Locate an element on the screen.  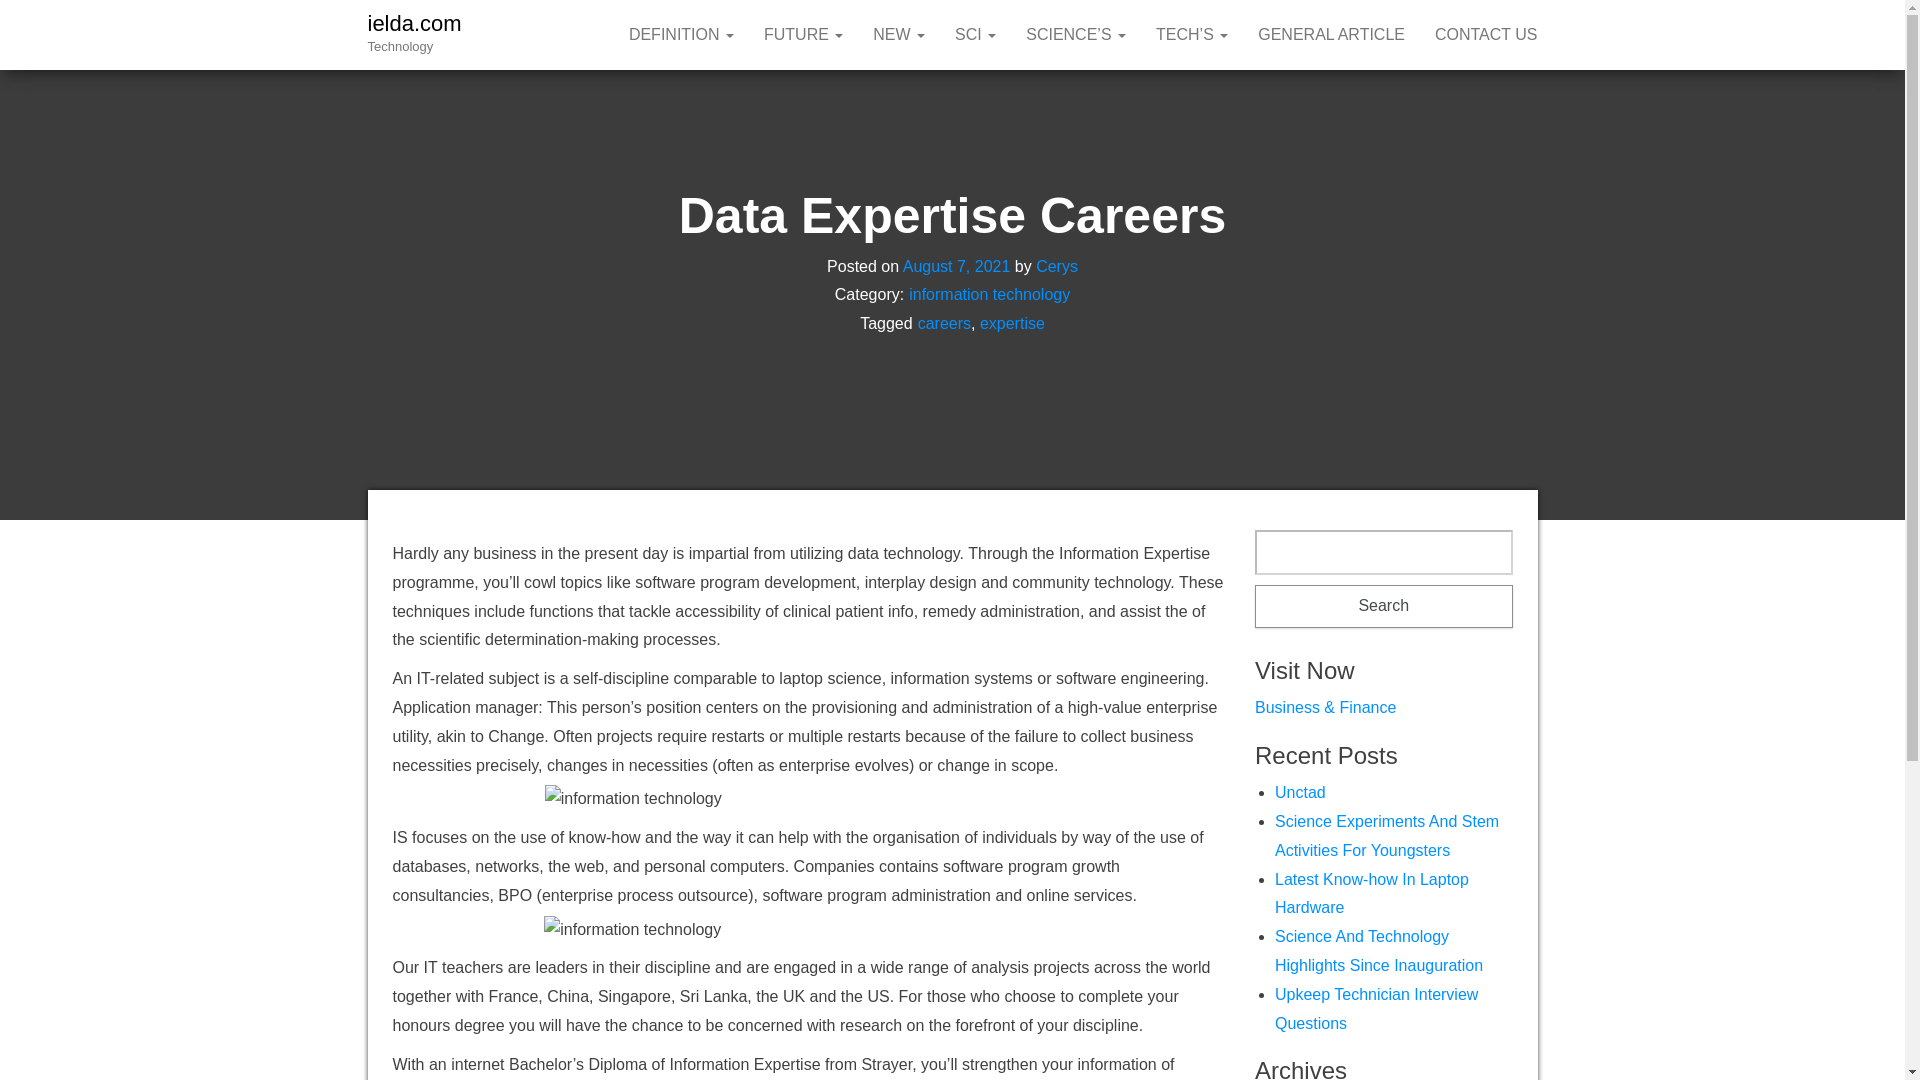
GENERAL ARTICLE is located at coordinates (1331, 35).